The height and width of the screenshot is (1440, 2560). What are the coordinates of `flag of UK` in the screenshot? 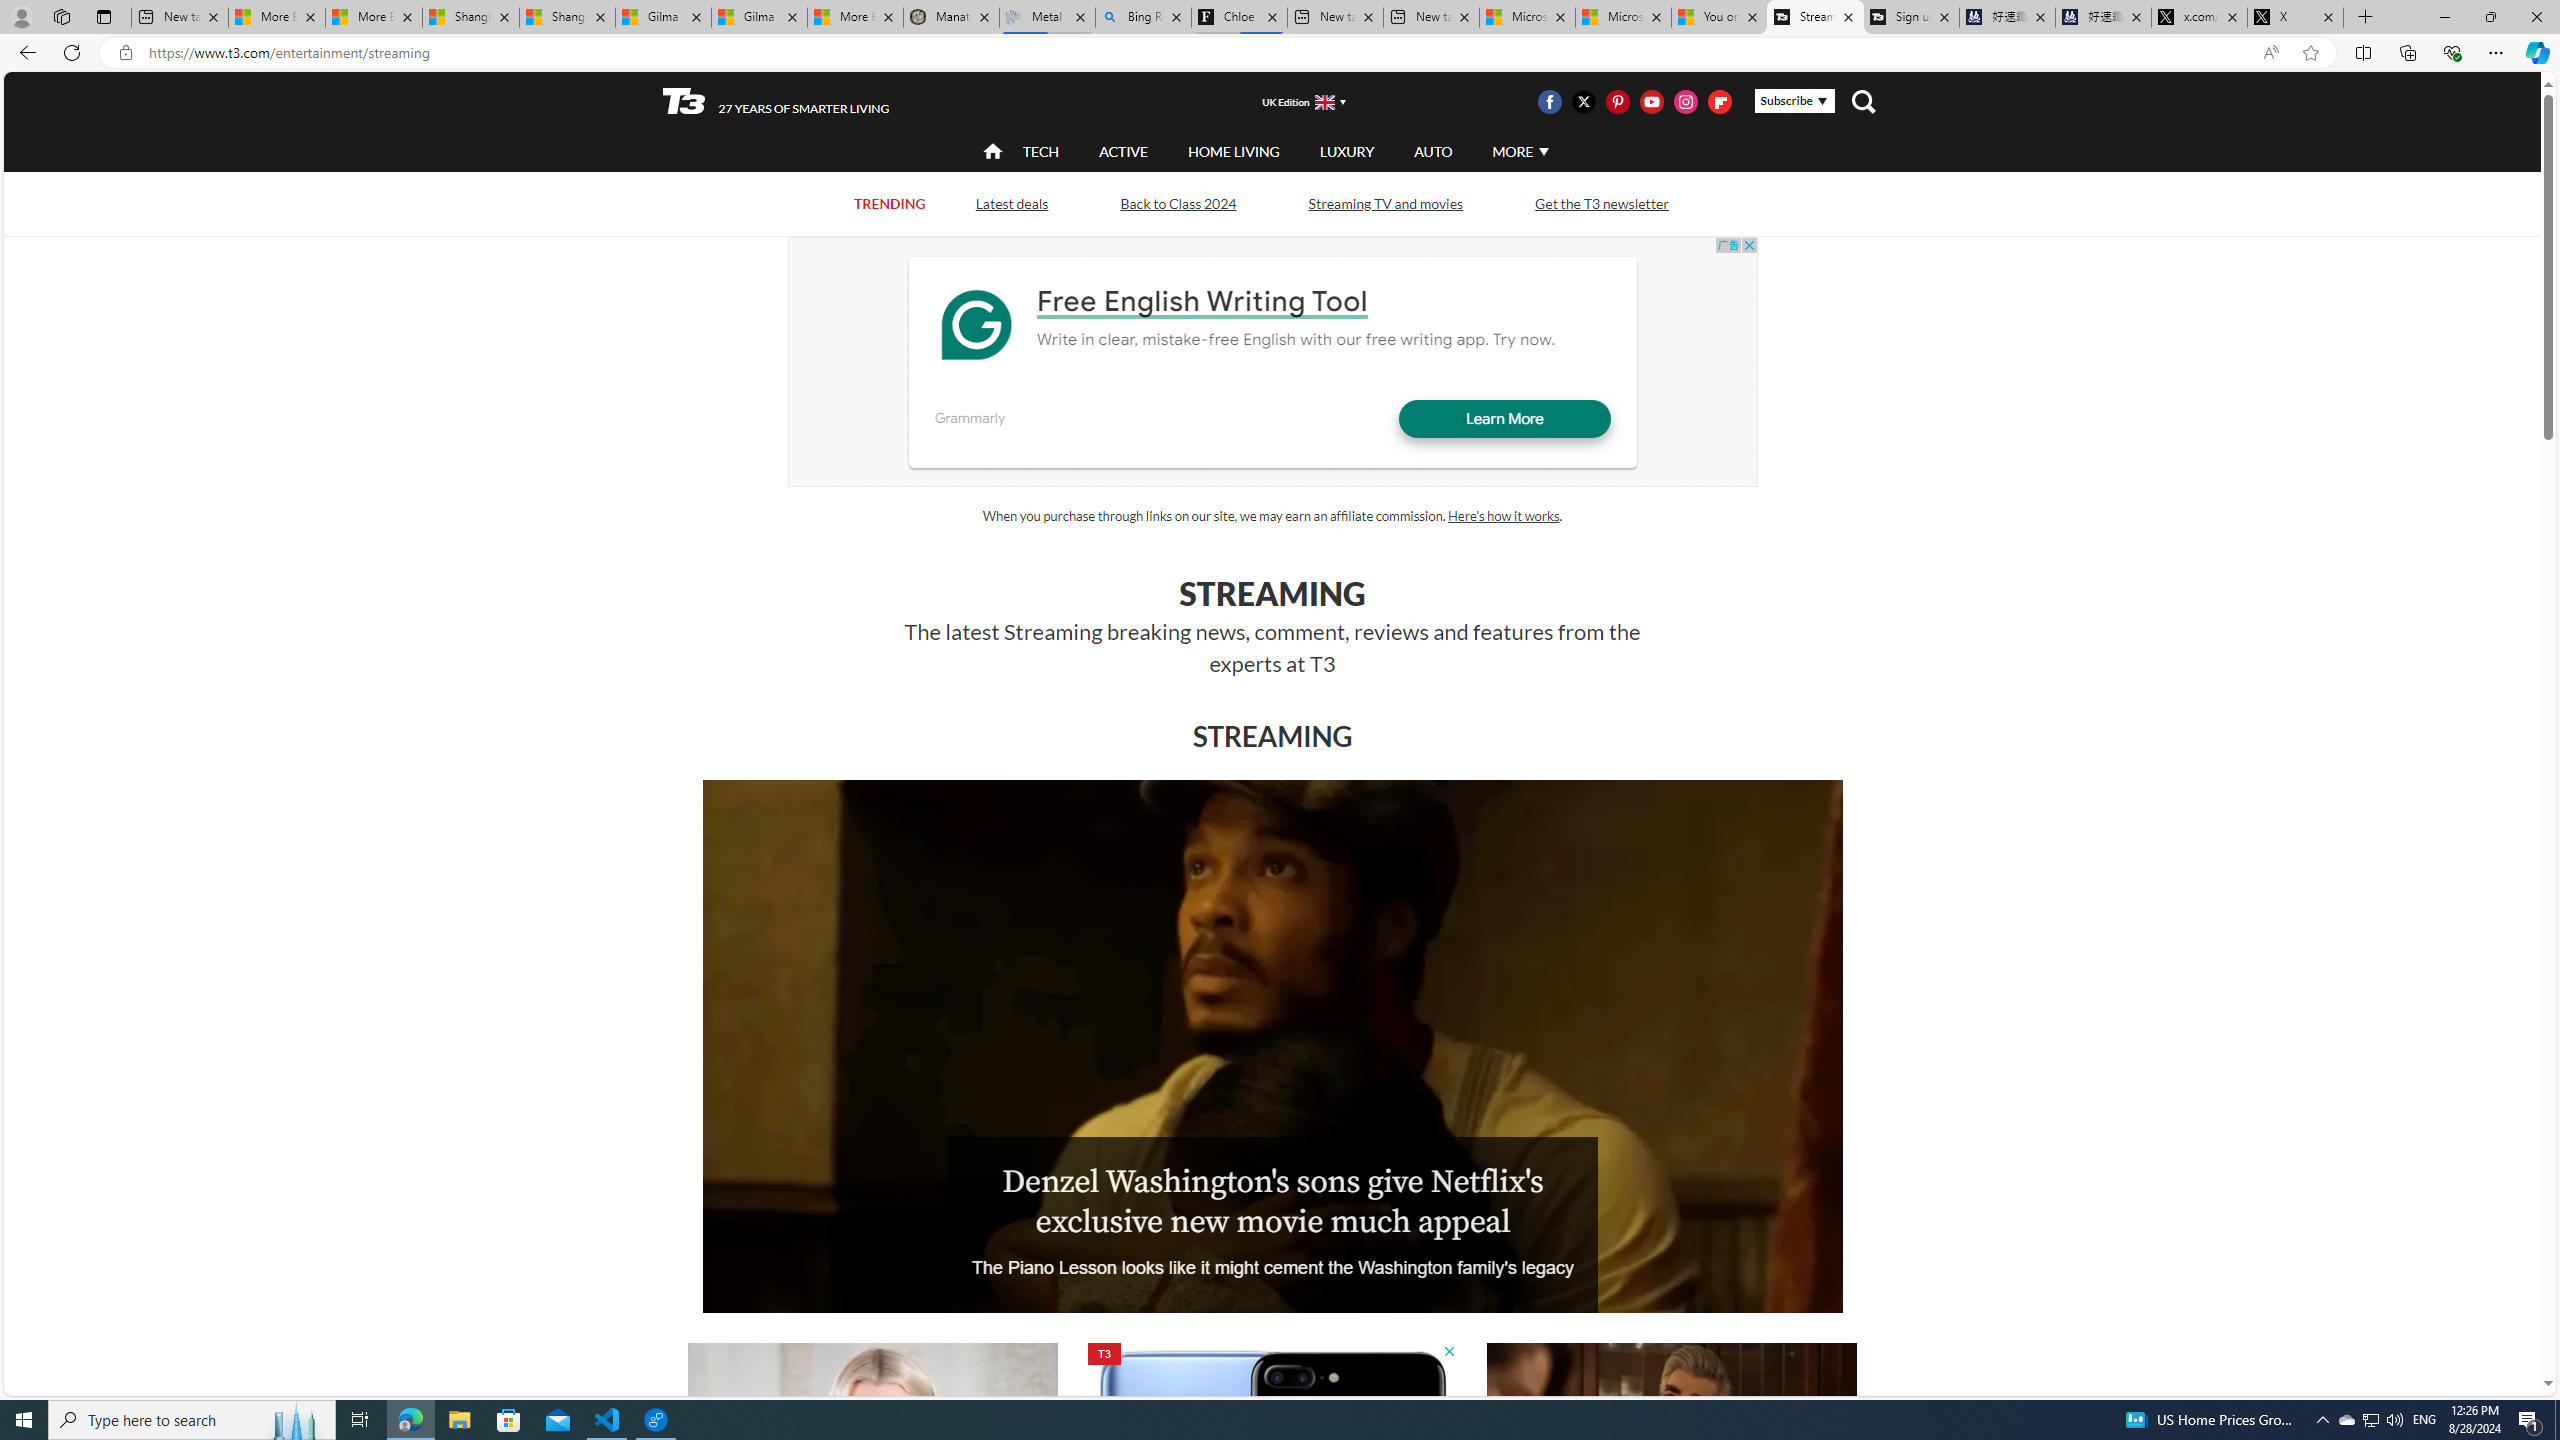 It's located at (1323, 101).